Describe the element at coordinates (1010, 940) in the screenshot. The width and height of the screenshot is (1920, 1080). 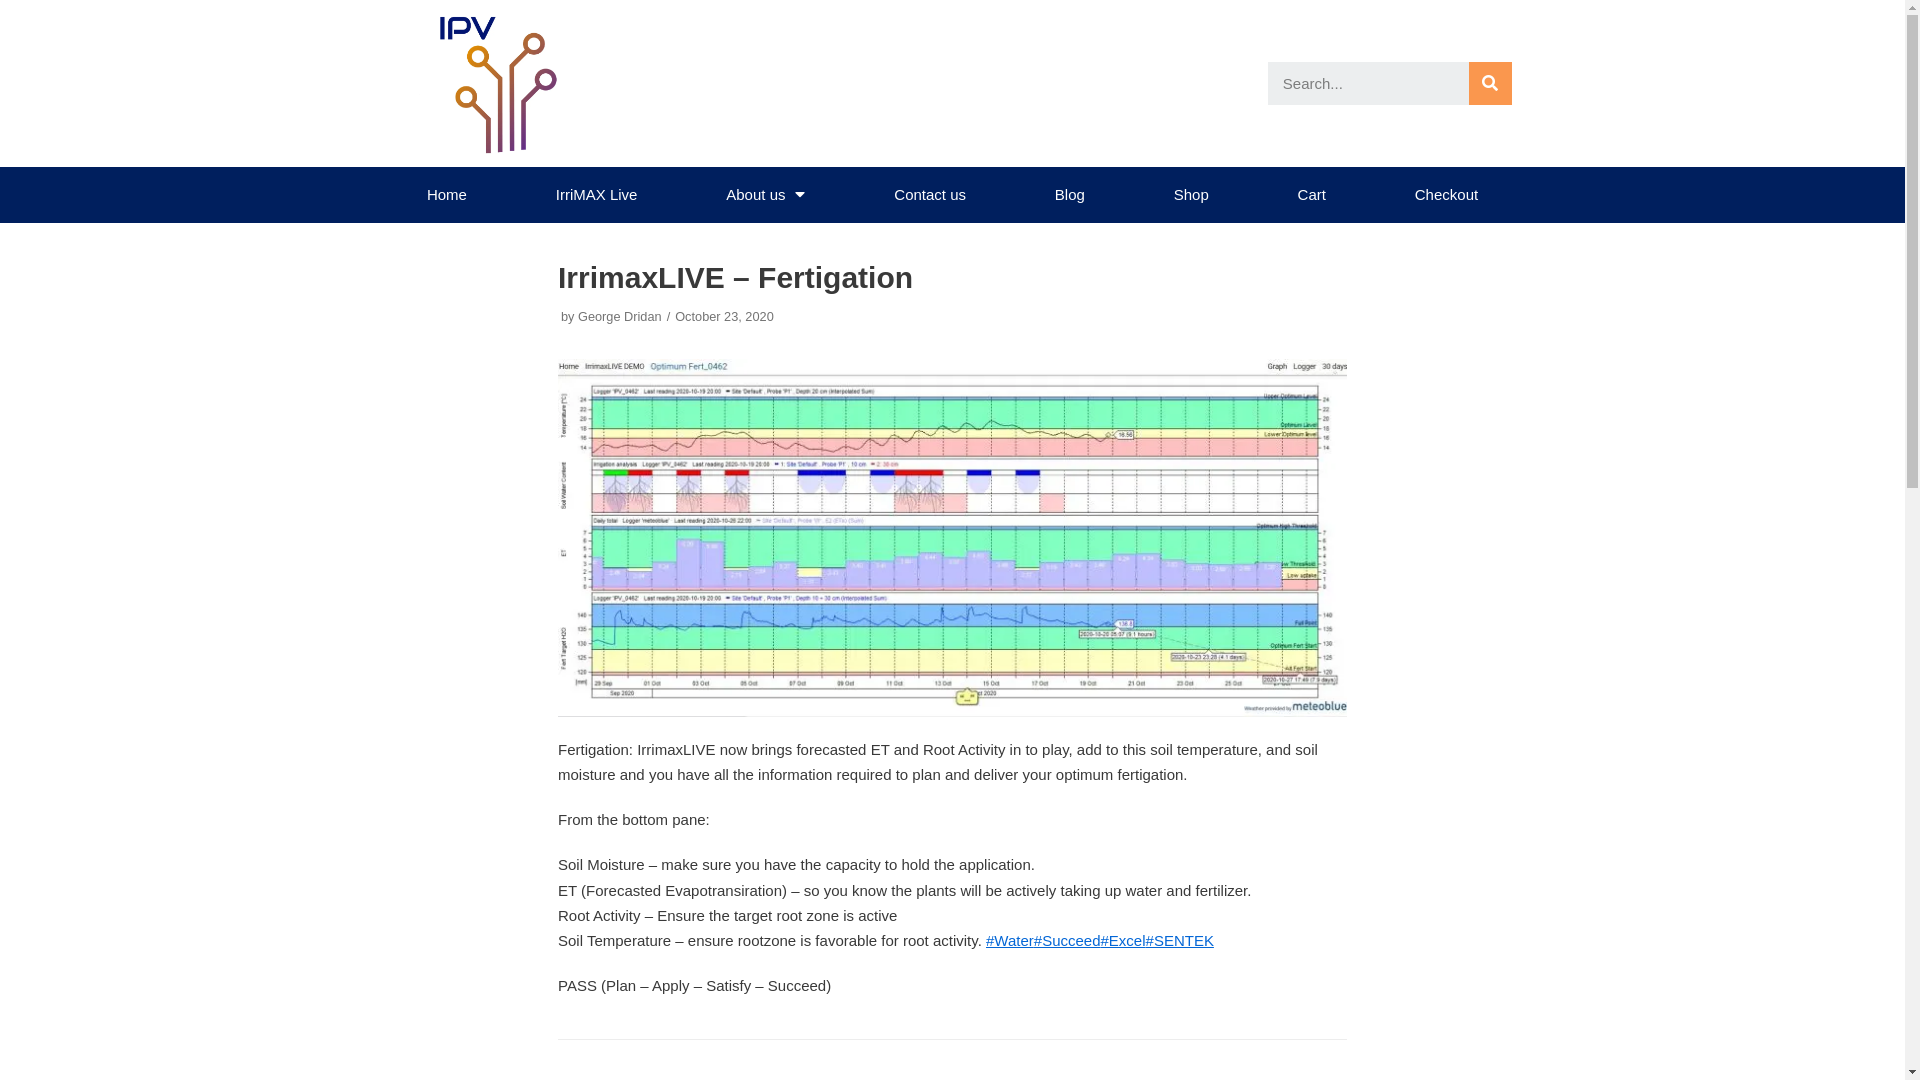
I see `#Water` at that location.